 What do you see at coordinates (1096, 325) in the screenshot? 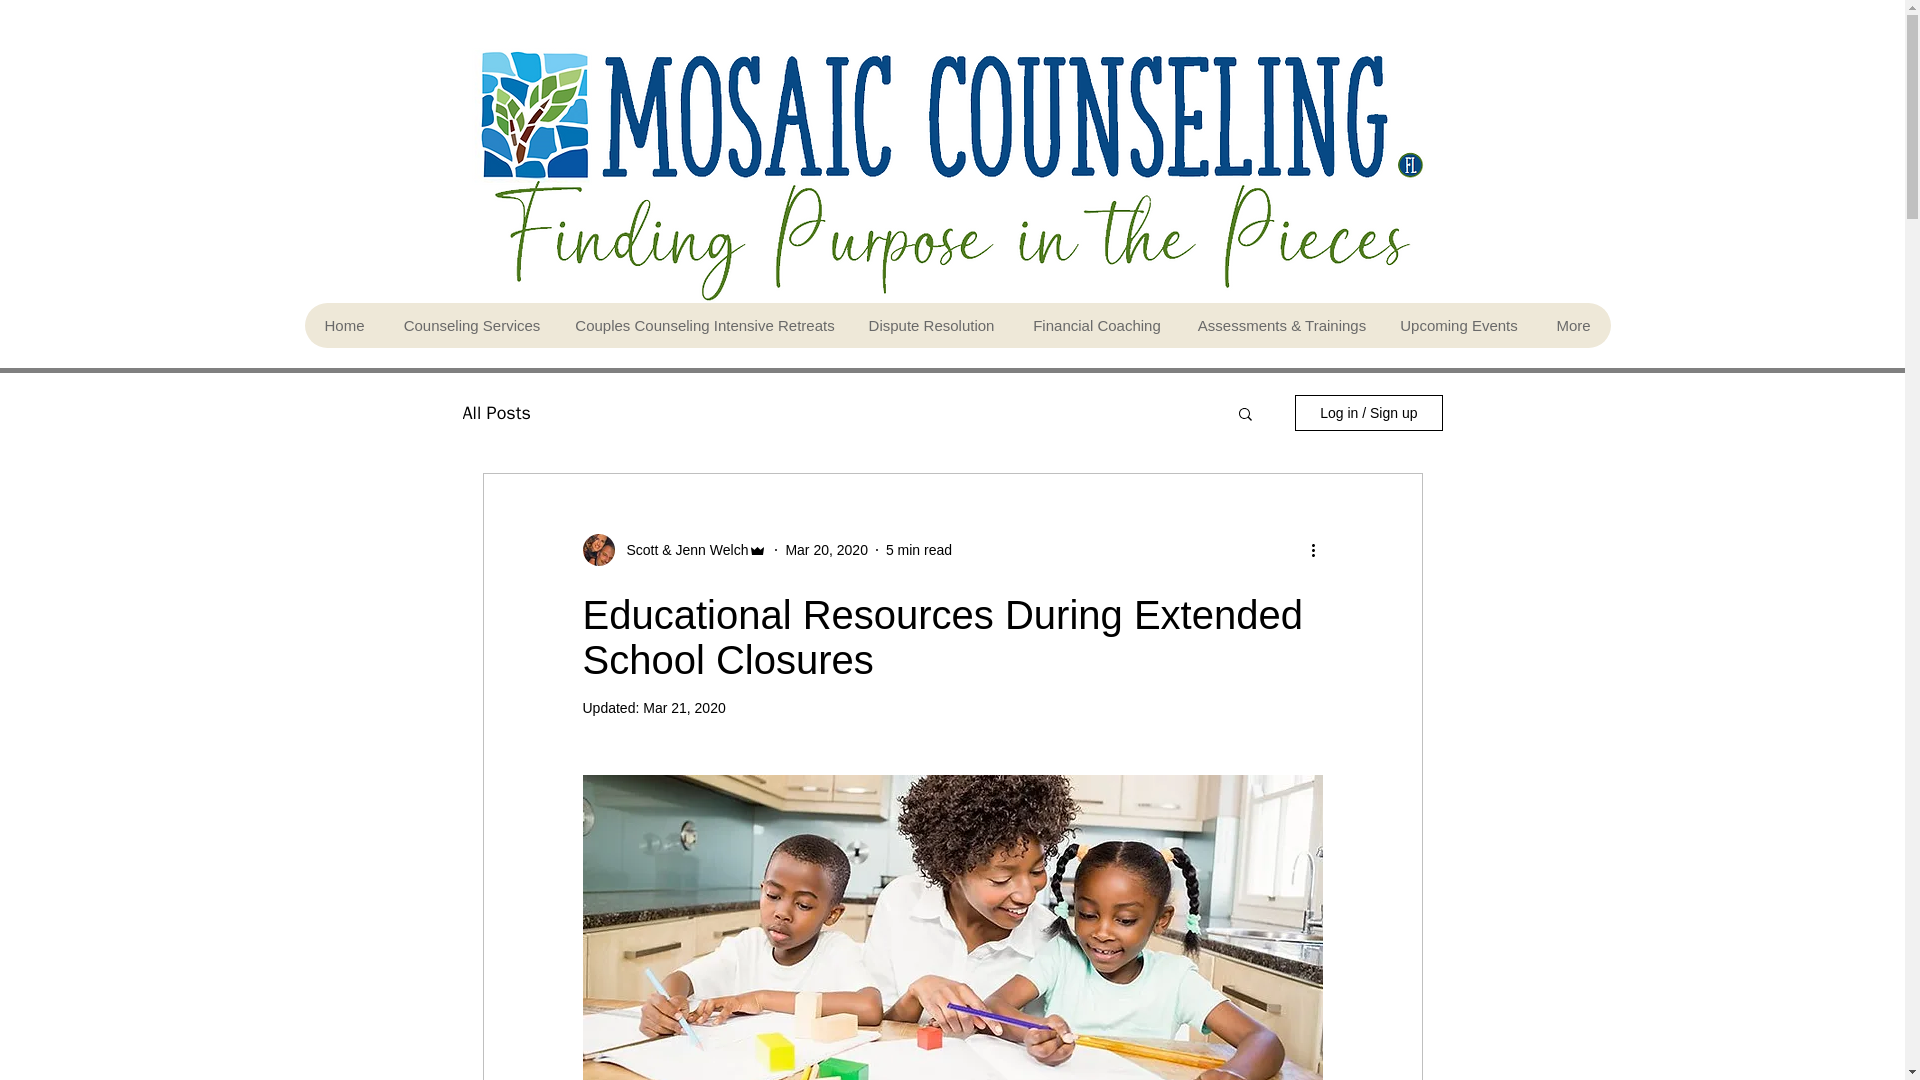
I see `Financial Coaching` at bounding box center [1096, 325].